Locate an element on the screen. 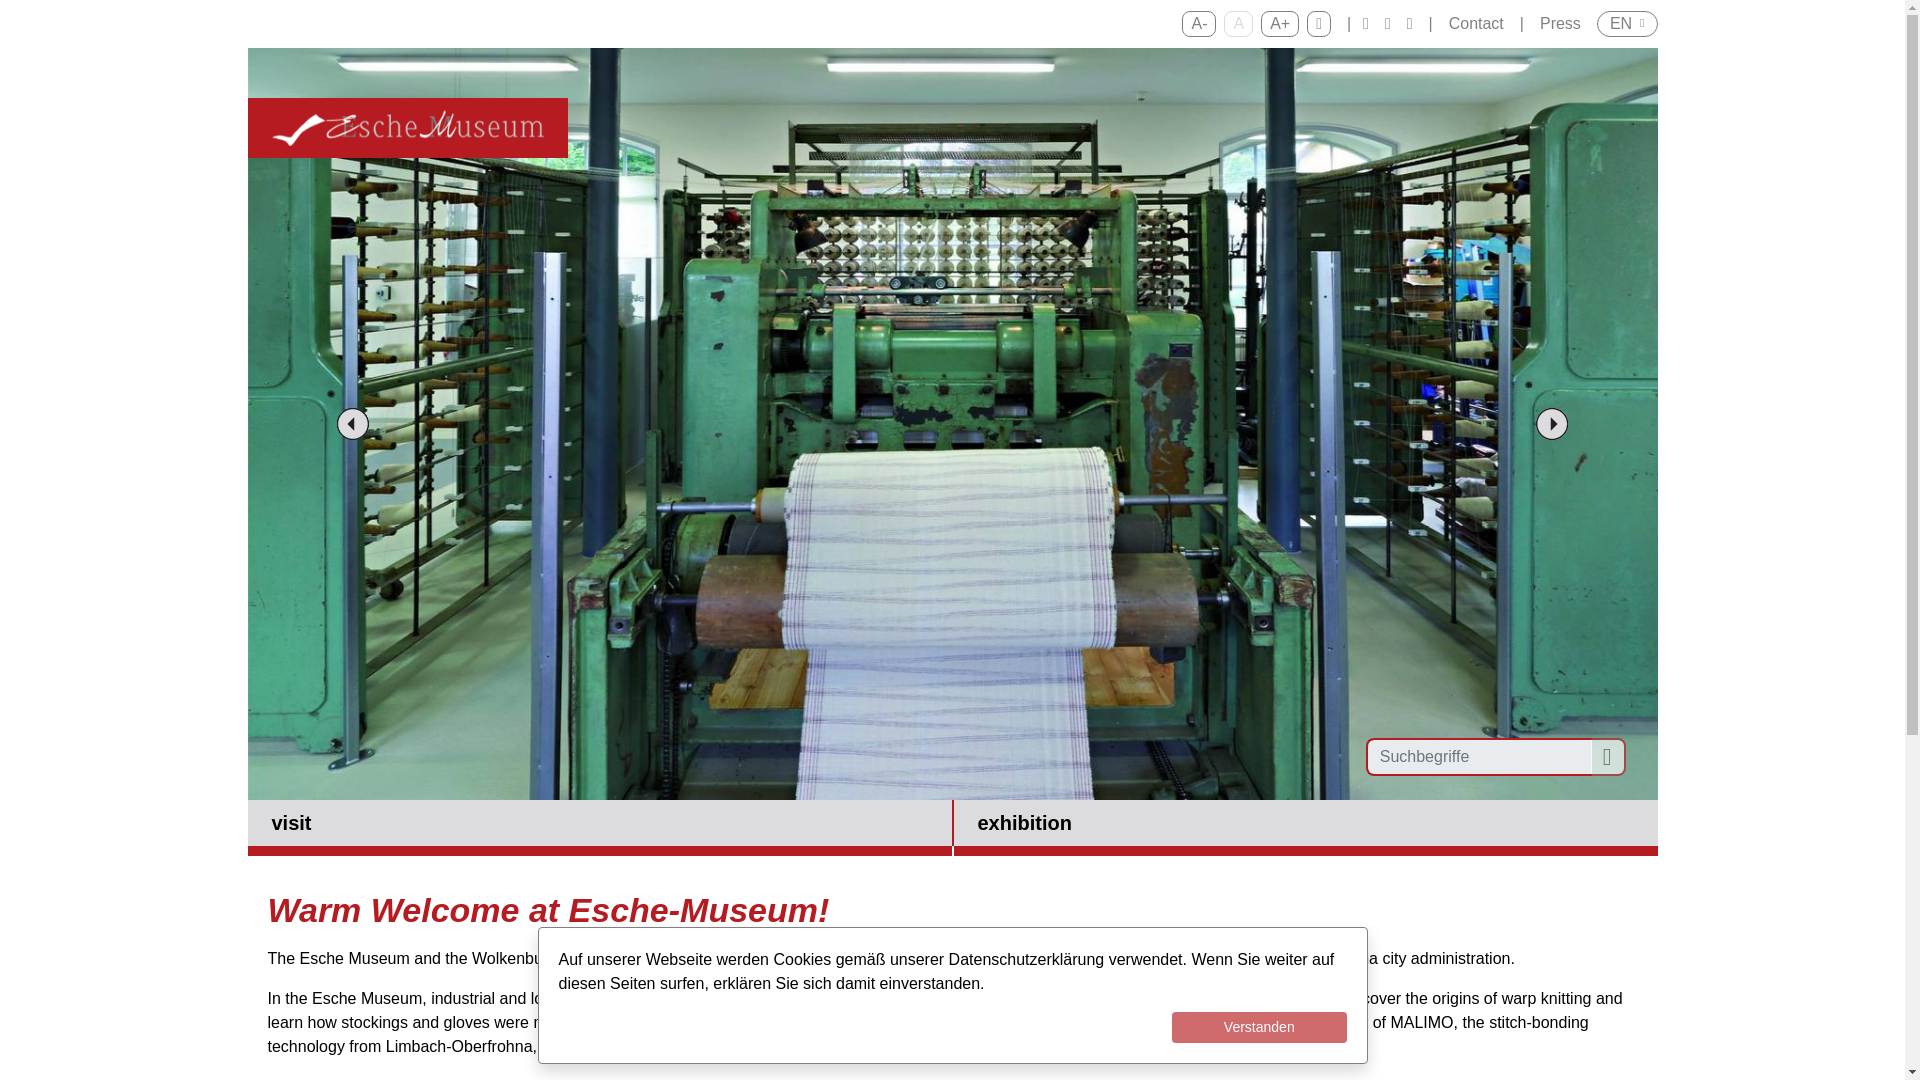 The image size is (1920, 1080). Press is located at coordinates (1560, 24).